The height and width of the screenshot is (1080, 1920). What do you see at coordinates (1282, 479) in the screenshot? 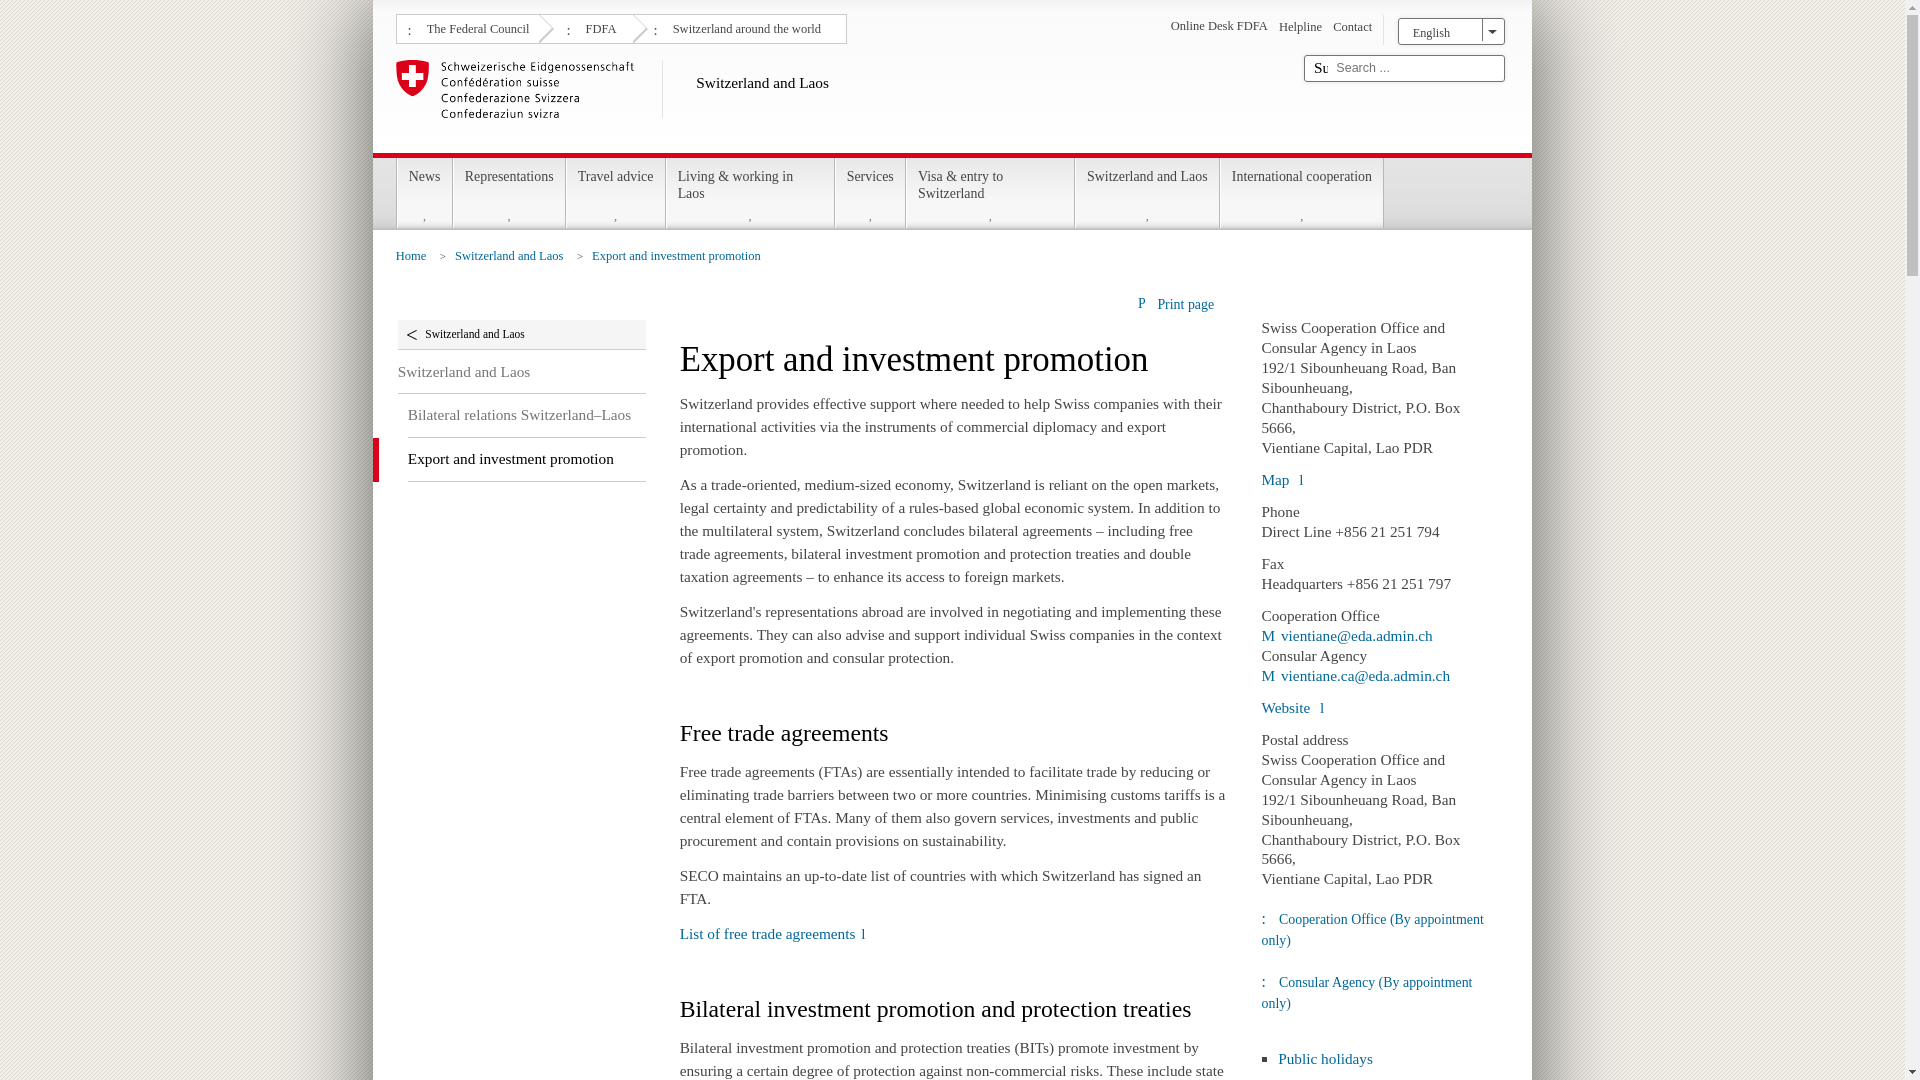
I see `External Link` at bounding box center [1282, 479].